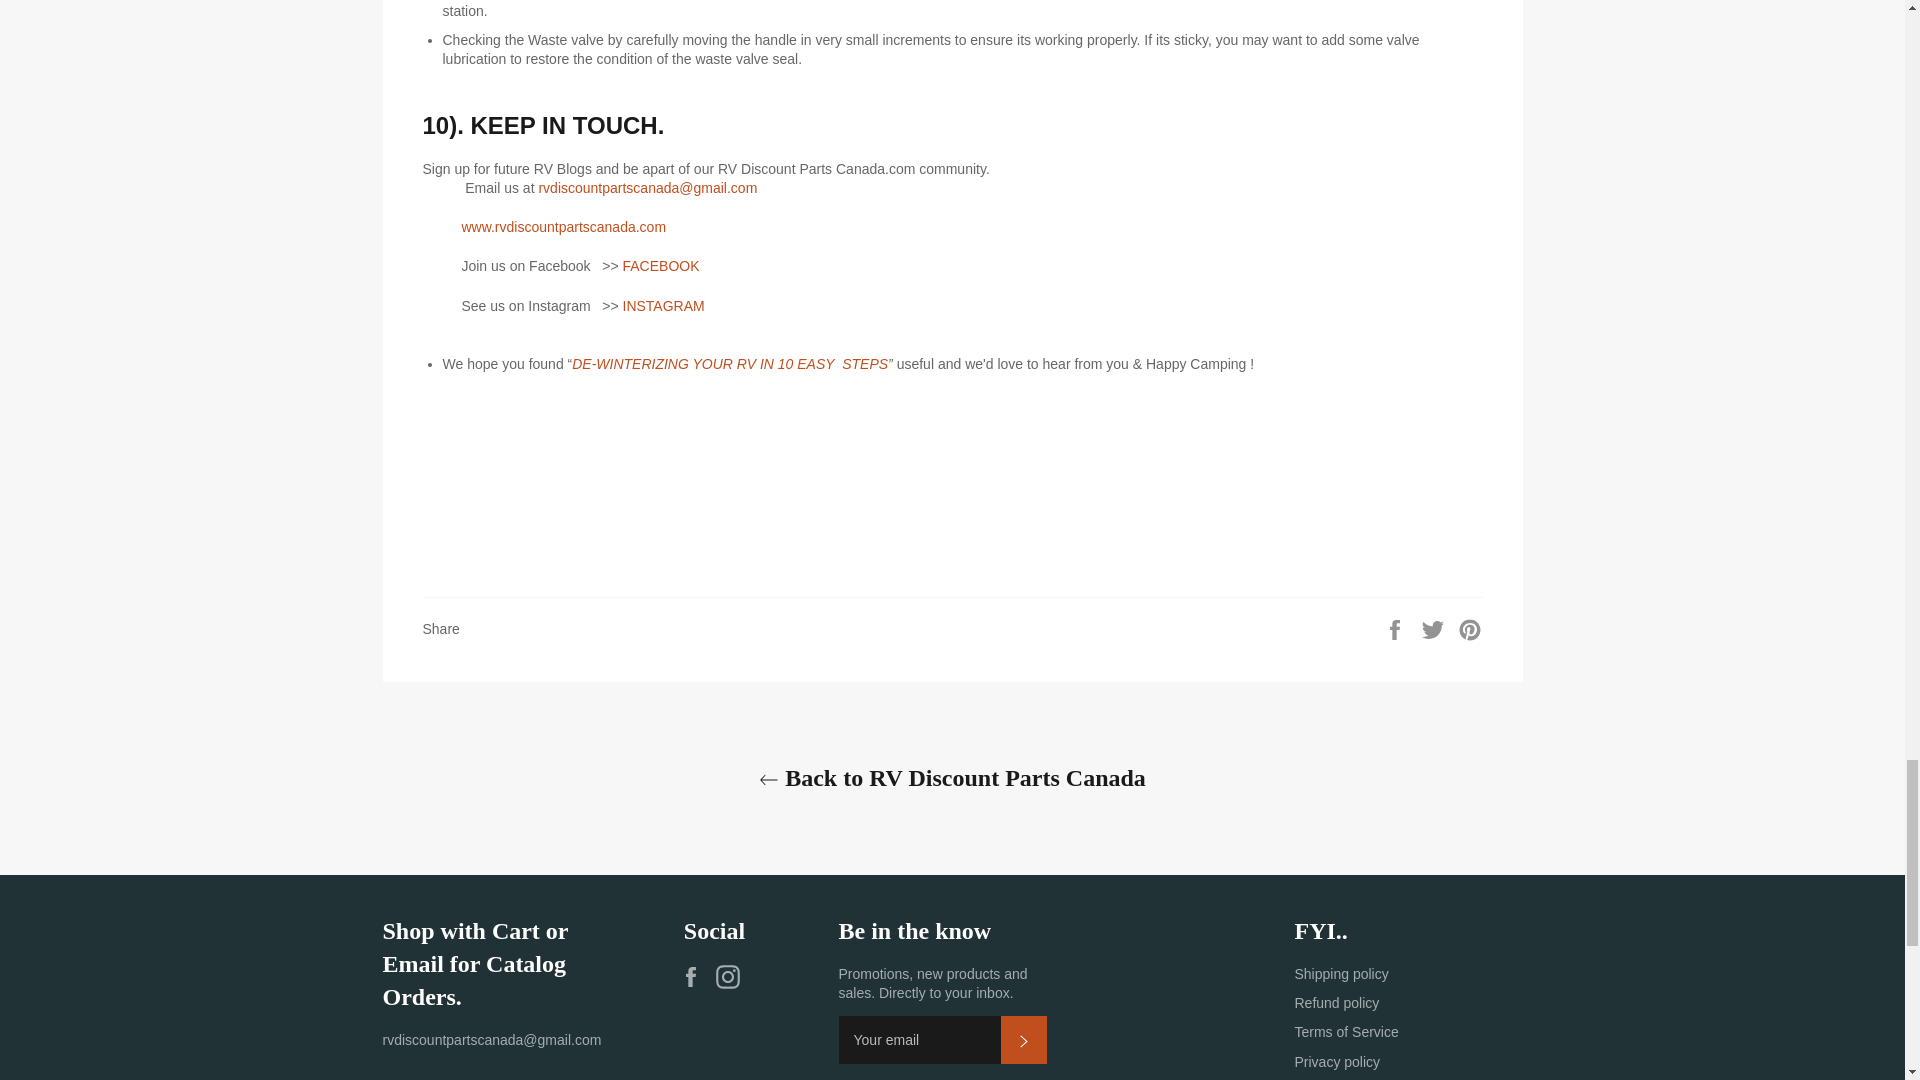 The width and height of the screenshot is (1920, 1080). I want to click on De-winterizing your RV in 10 easy steps, so click(730, 364).